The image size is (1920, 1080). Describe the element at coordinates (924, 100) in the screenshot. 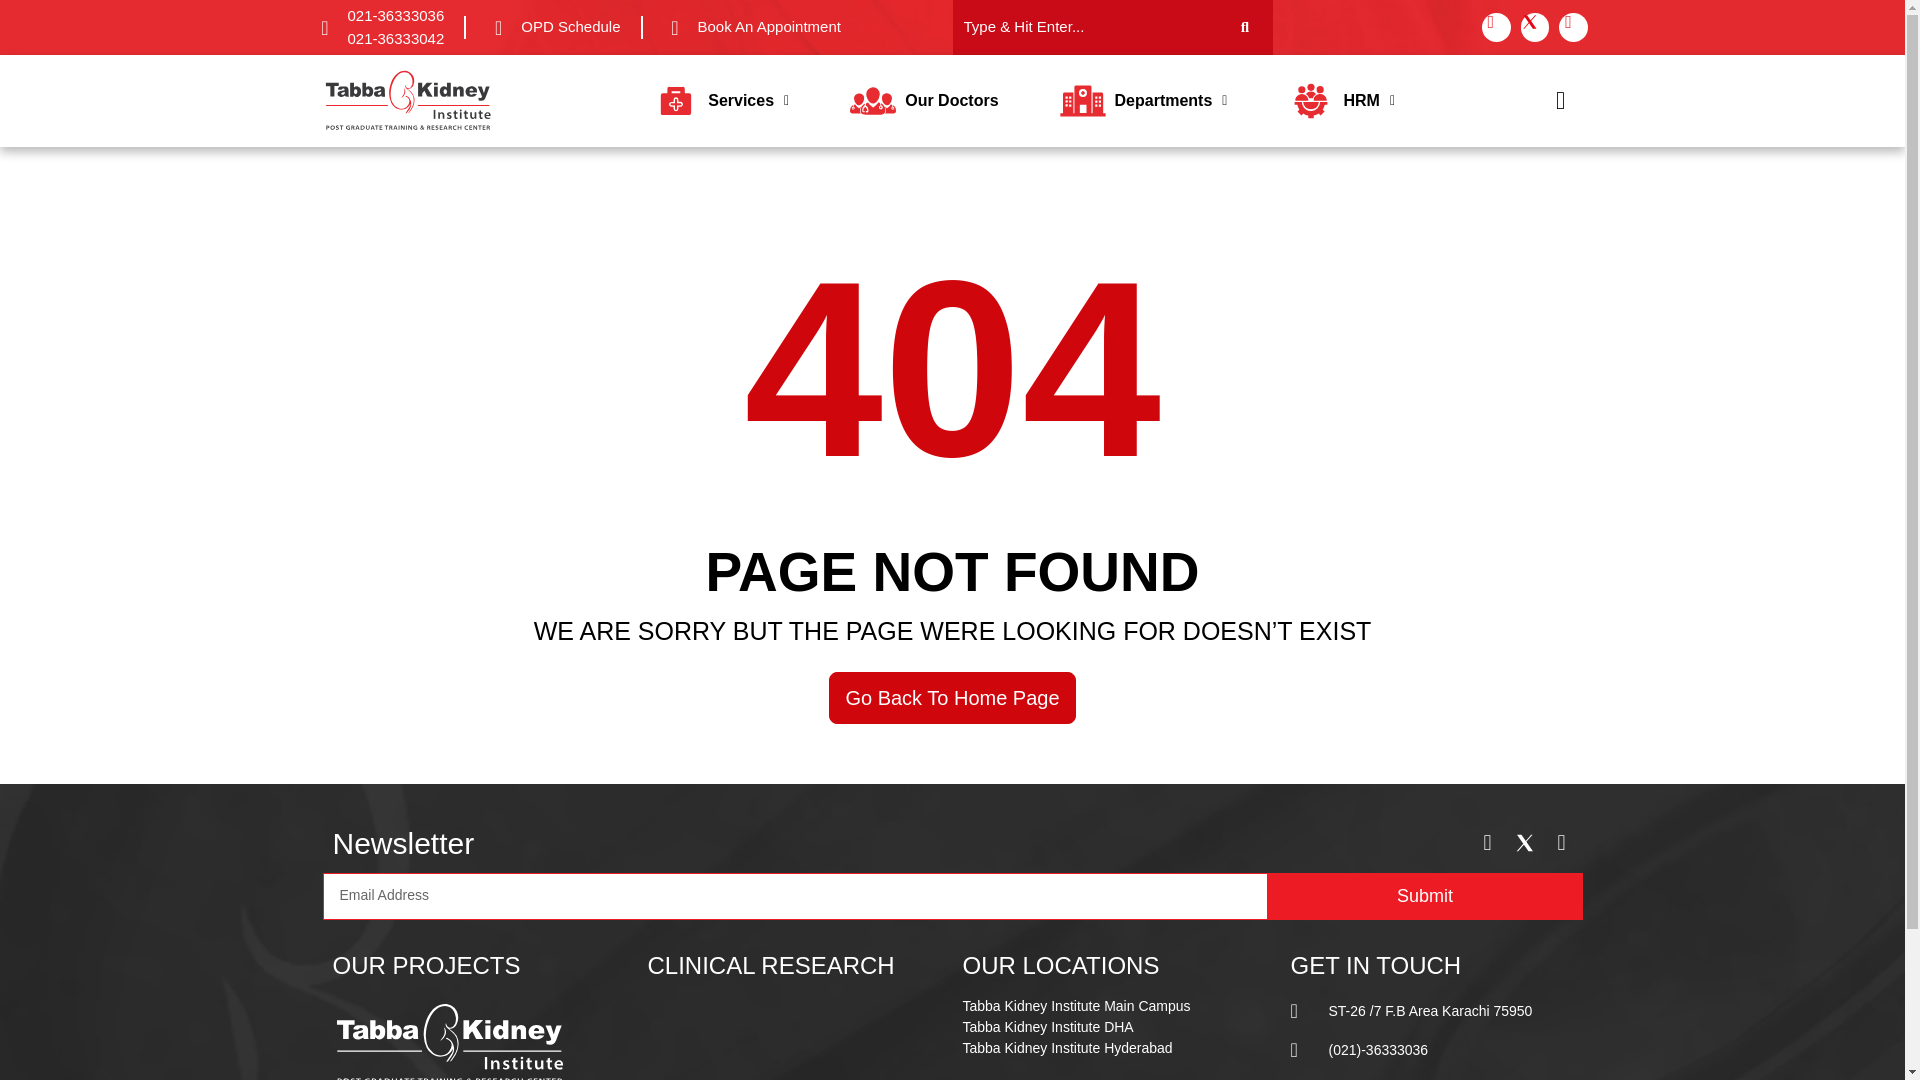

I see `Our Doctors` at that location.